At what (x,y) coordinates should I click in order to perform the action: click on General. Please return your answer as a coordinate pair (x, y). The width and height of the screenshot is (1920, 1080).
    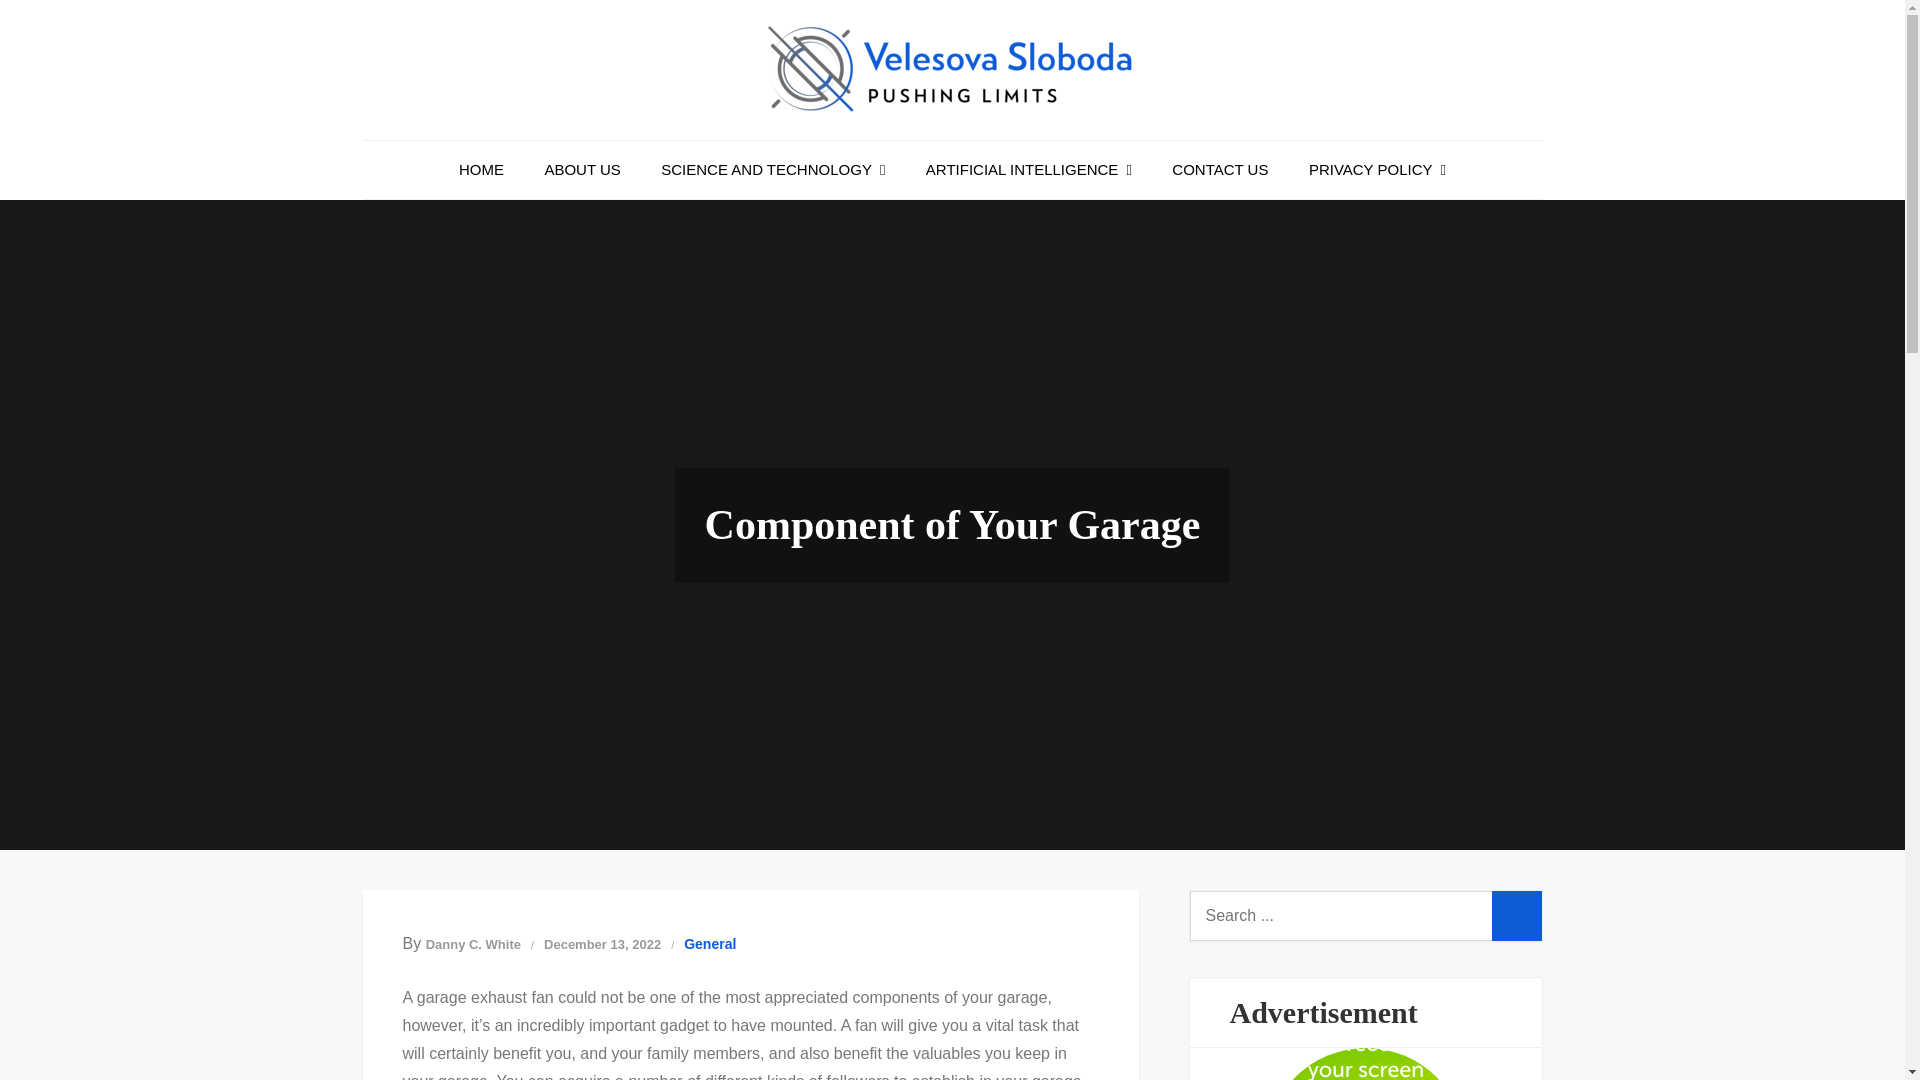
    Looking at the image, I should click on (709, 943).